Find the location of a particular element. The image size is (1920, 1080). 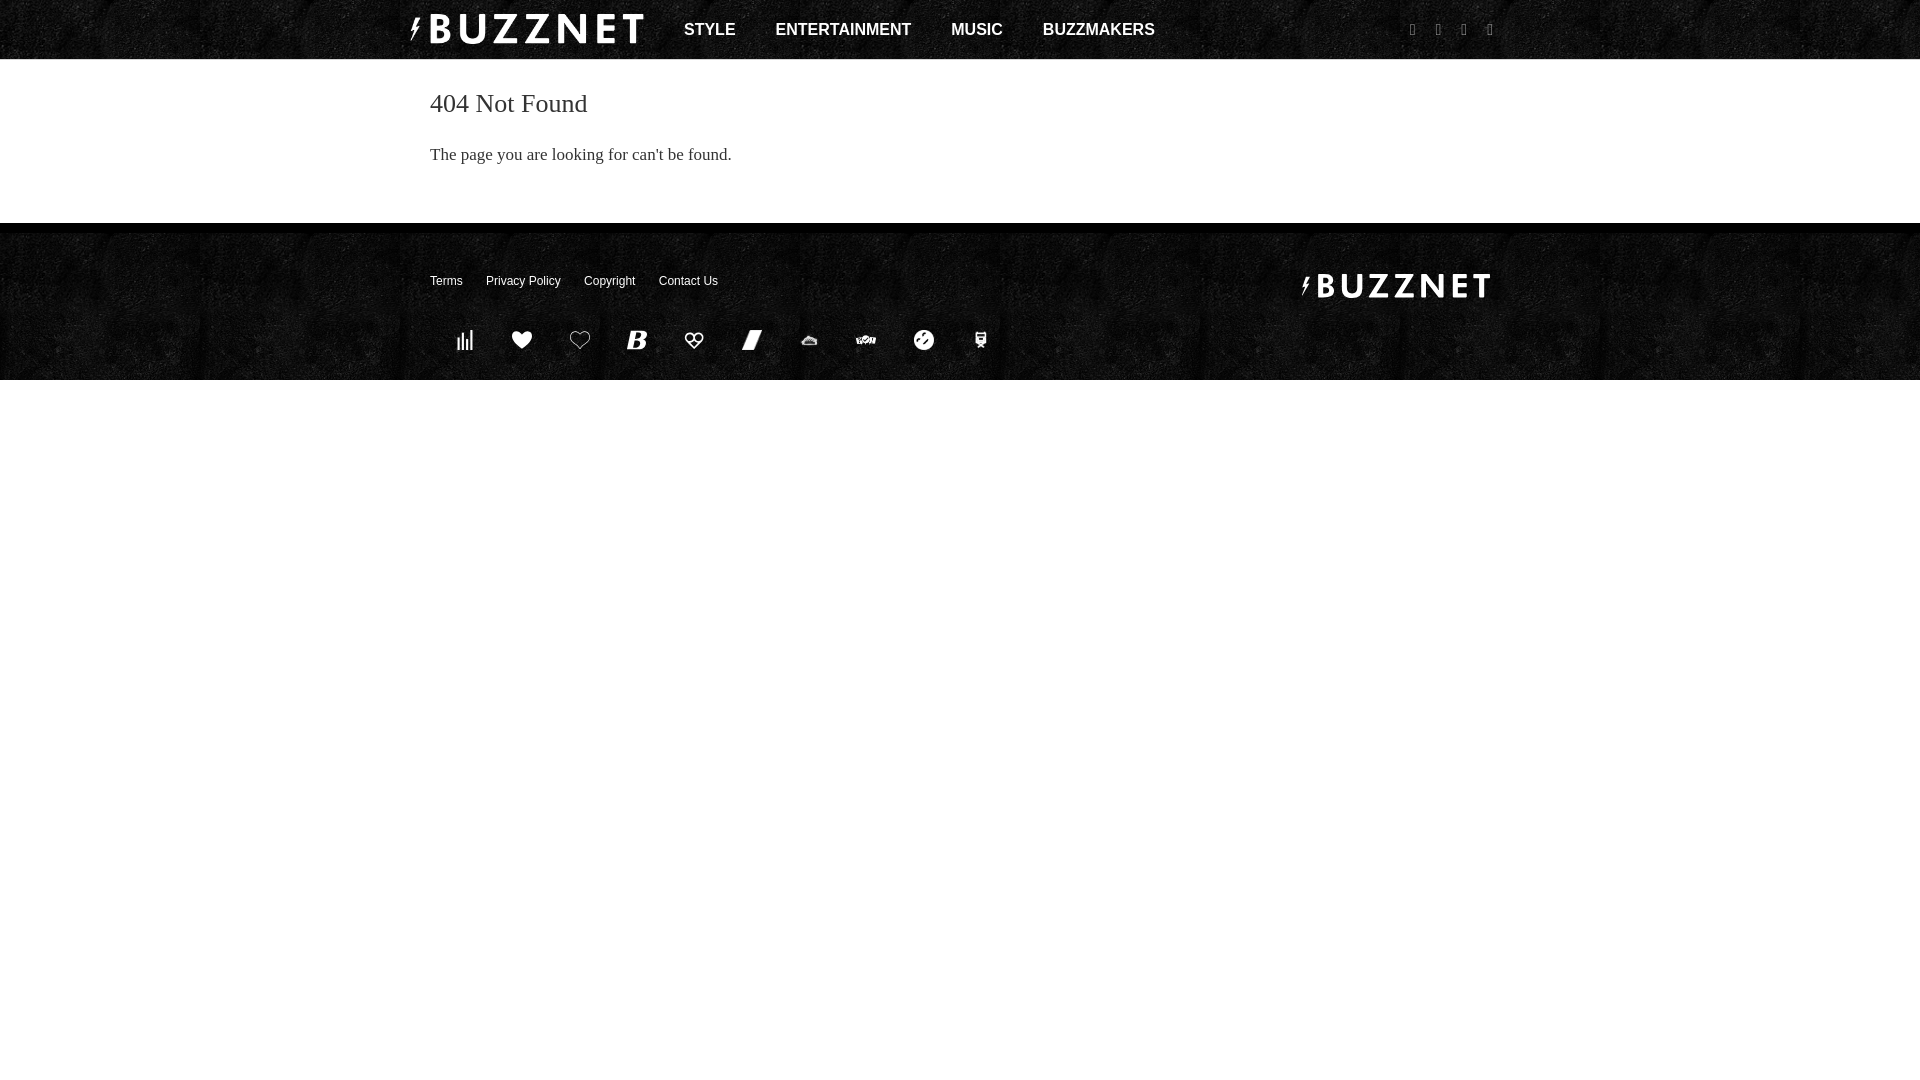

ENTERTAINMENT is located at coordinates (844, 29).